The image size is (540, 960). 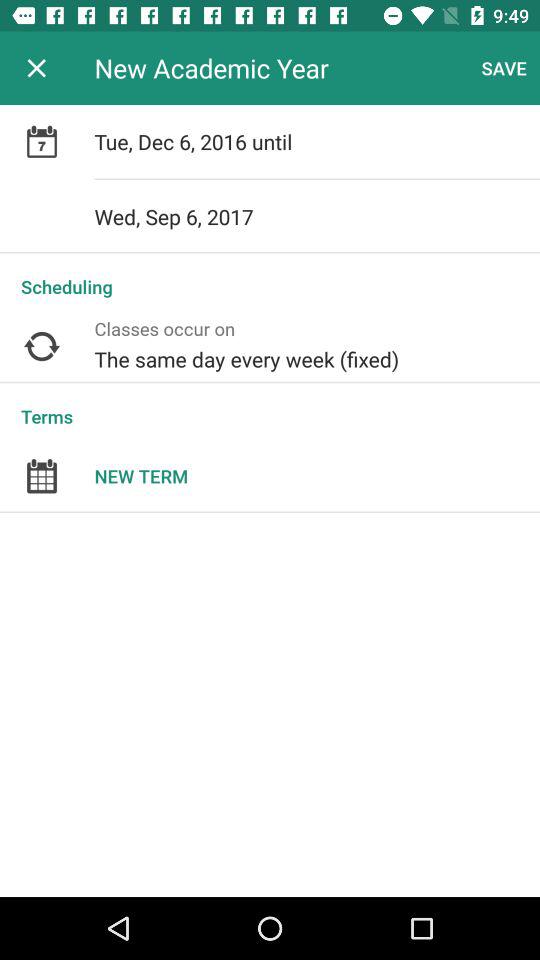 I want to click on turn off new term item, so click(x=317, y=476).